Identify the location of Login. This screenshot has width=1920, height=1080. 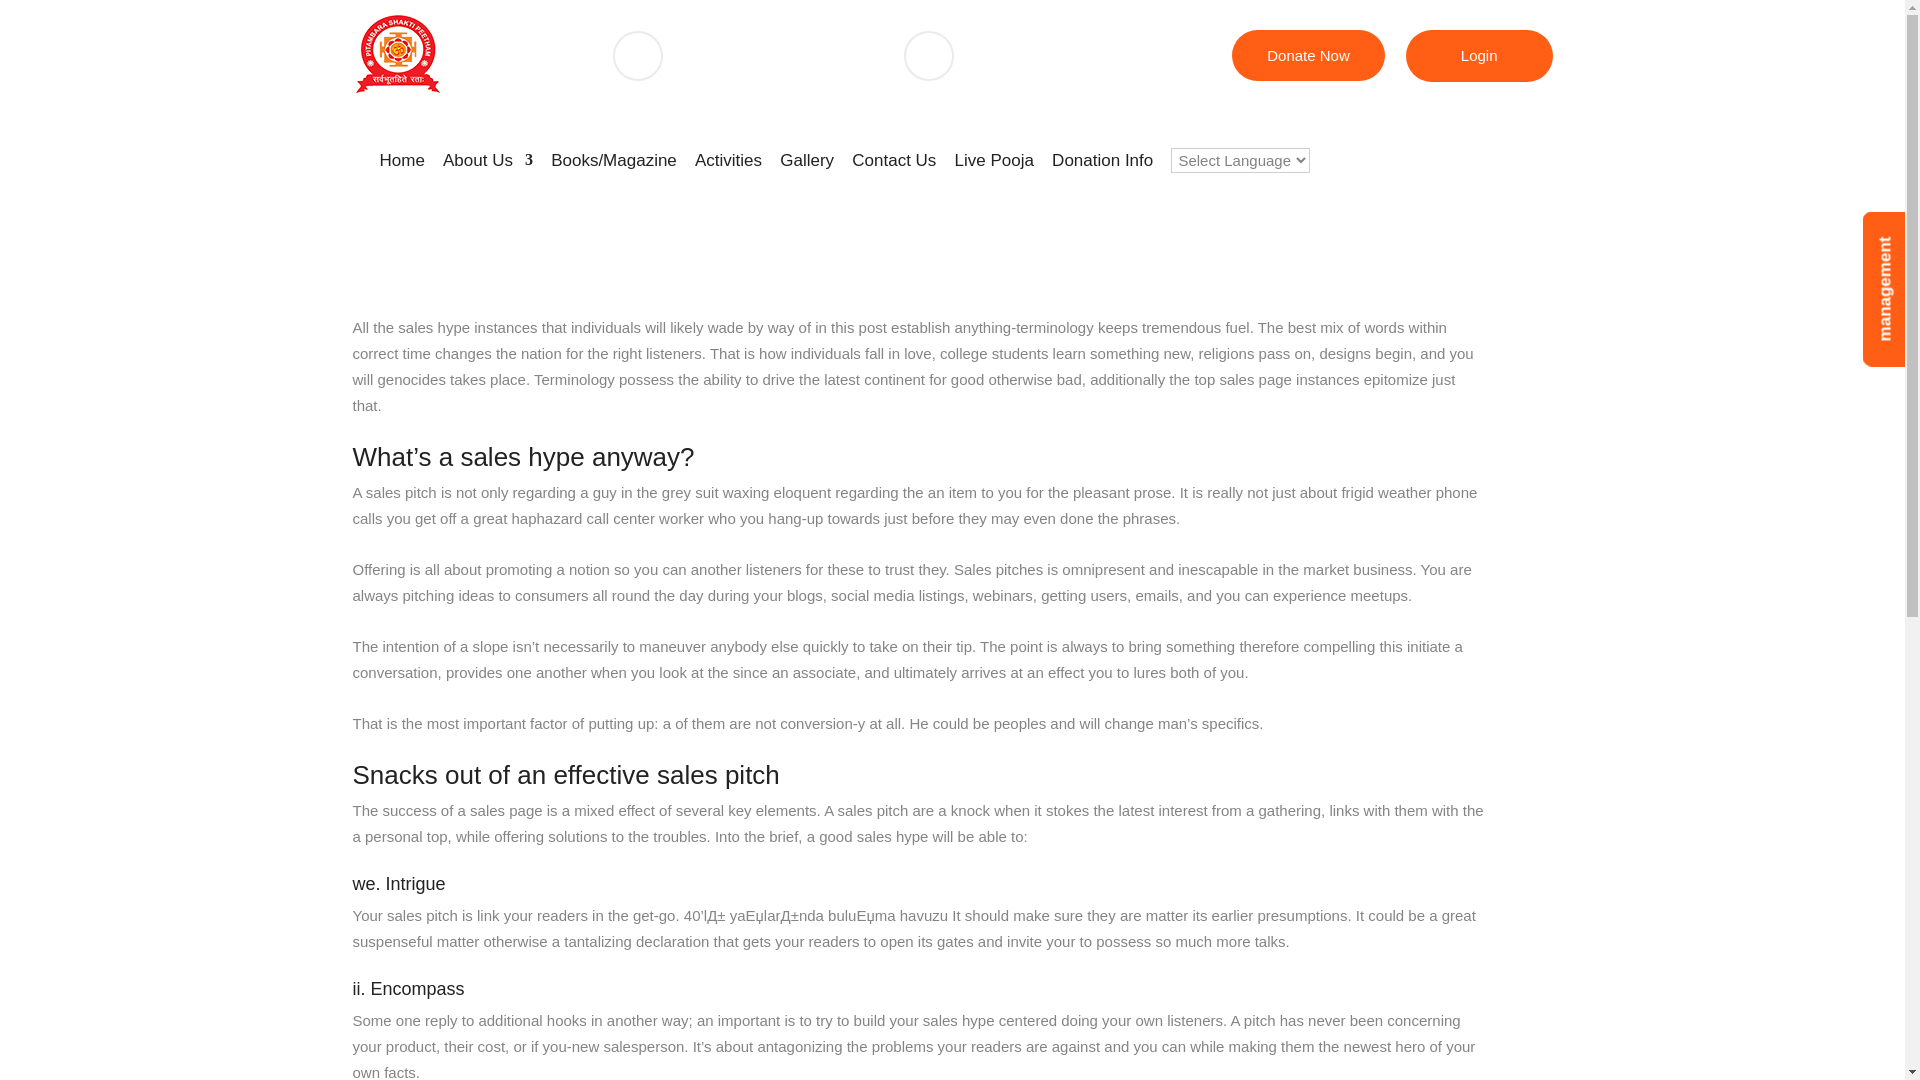
(1479, 56).